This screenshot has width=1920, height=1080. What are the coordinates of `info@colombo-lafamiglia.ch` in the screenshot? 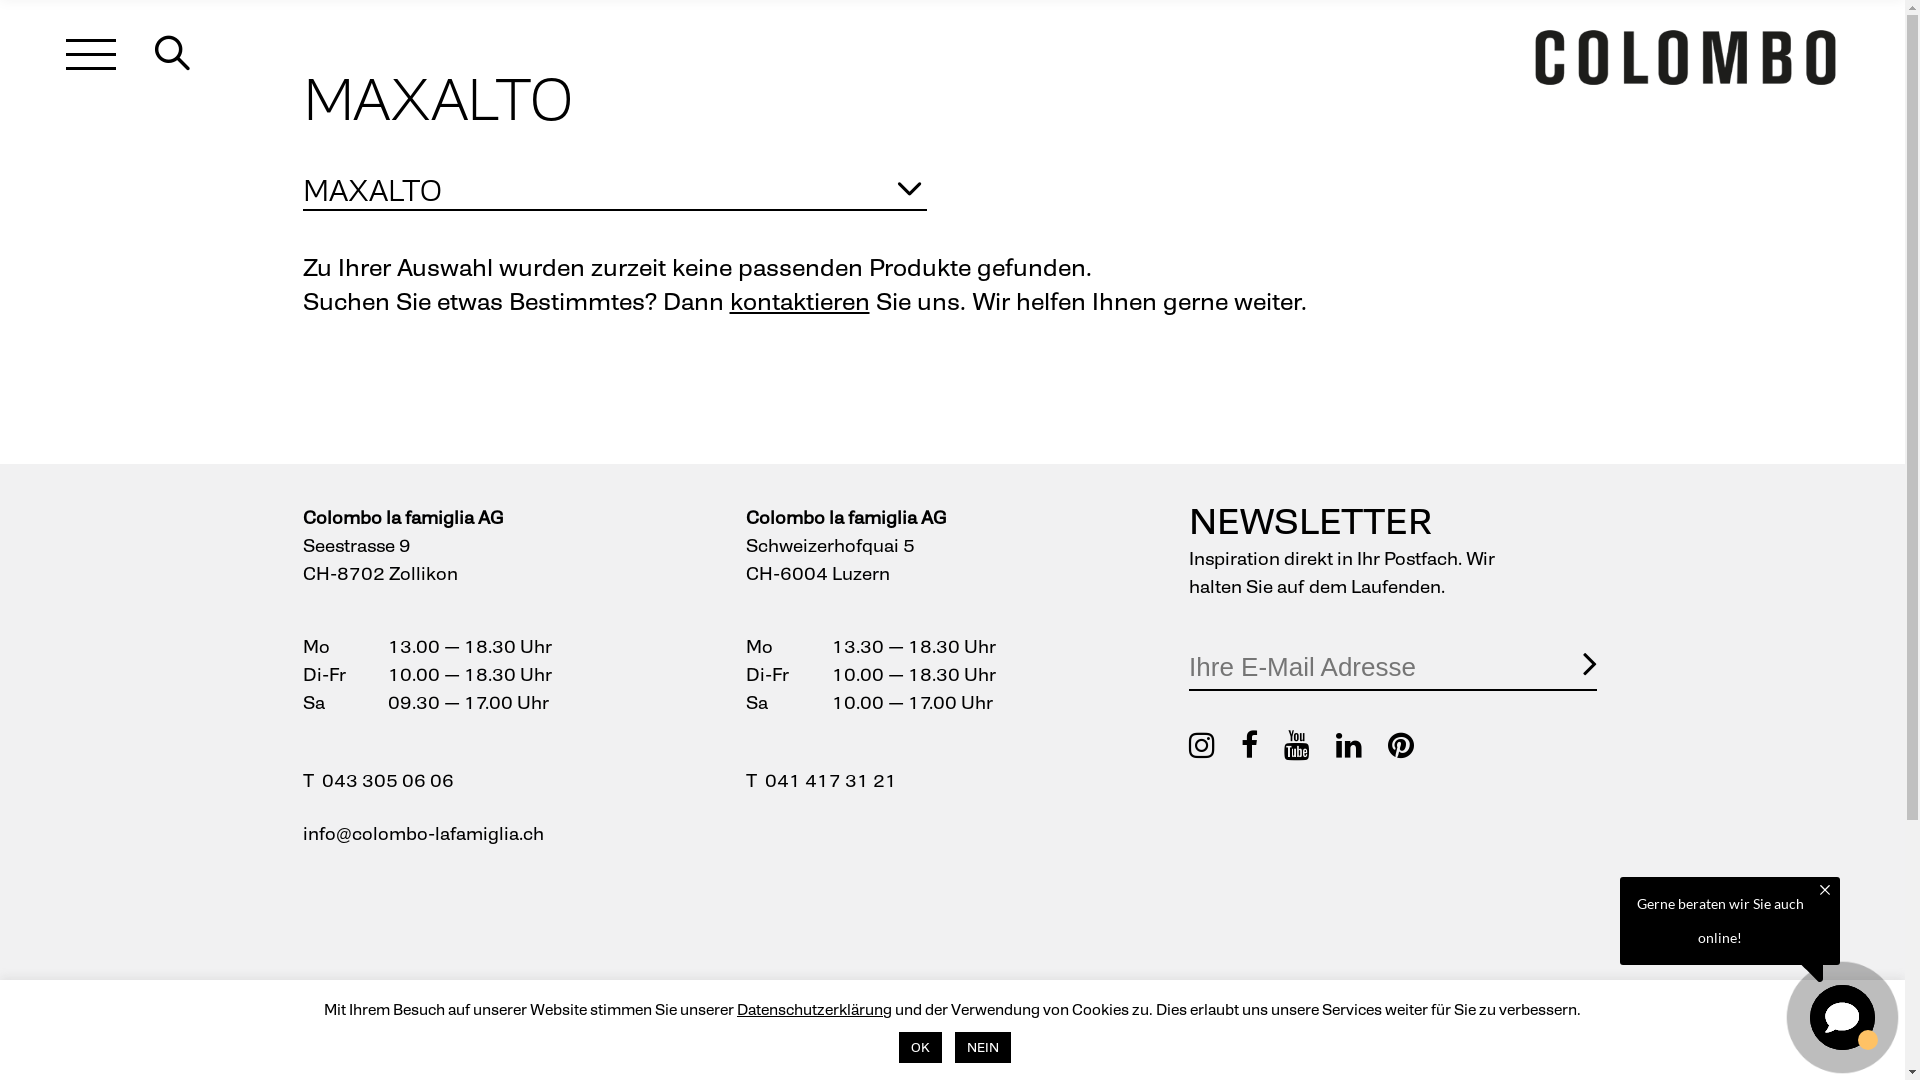 It's located at (422, 834).